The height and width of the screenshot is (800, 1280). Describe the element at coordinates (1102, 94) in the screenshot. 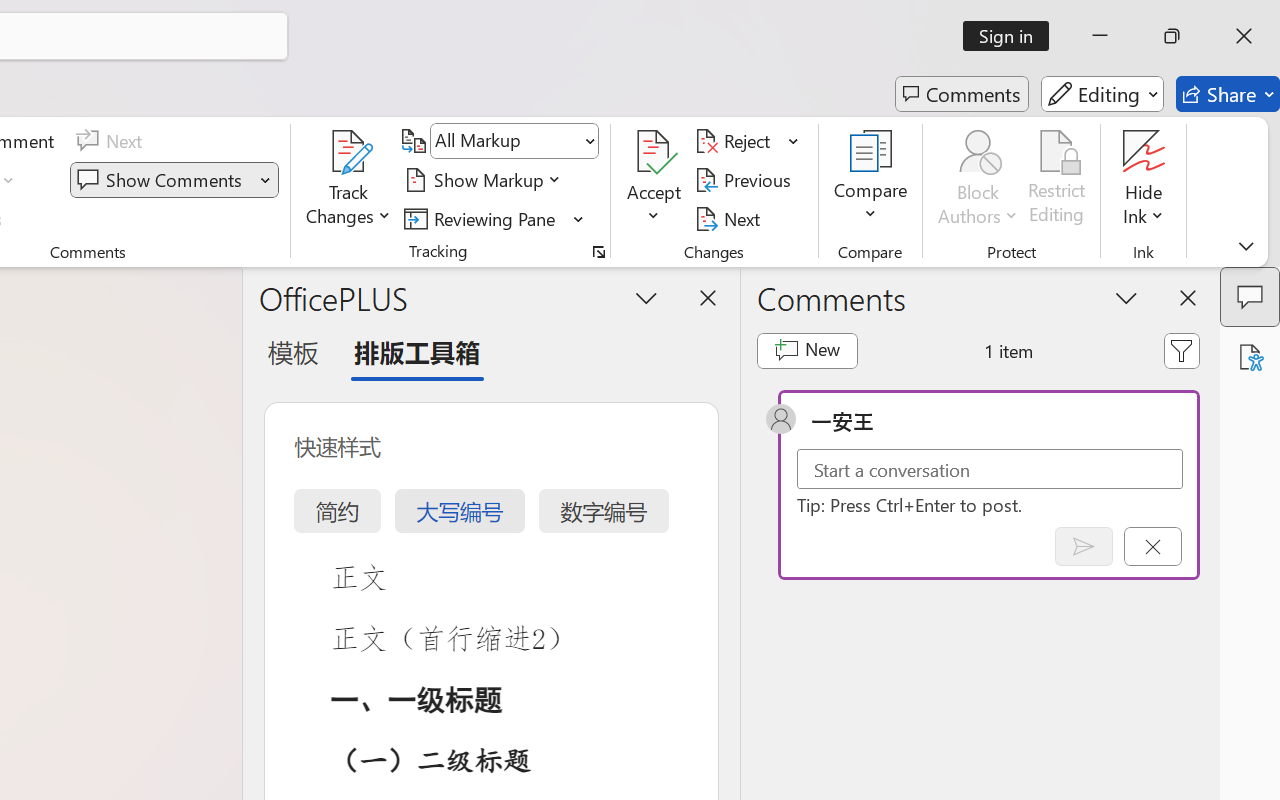

I see `Editing` at that location.